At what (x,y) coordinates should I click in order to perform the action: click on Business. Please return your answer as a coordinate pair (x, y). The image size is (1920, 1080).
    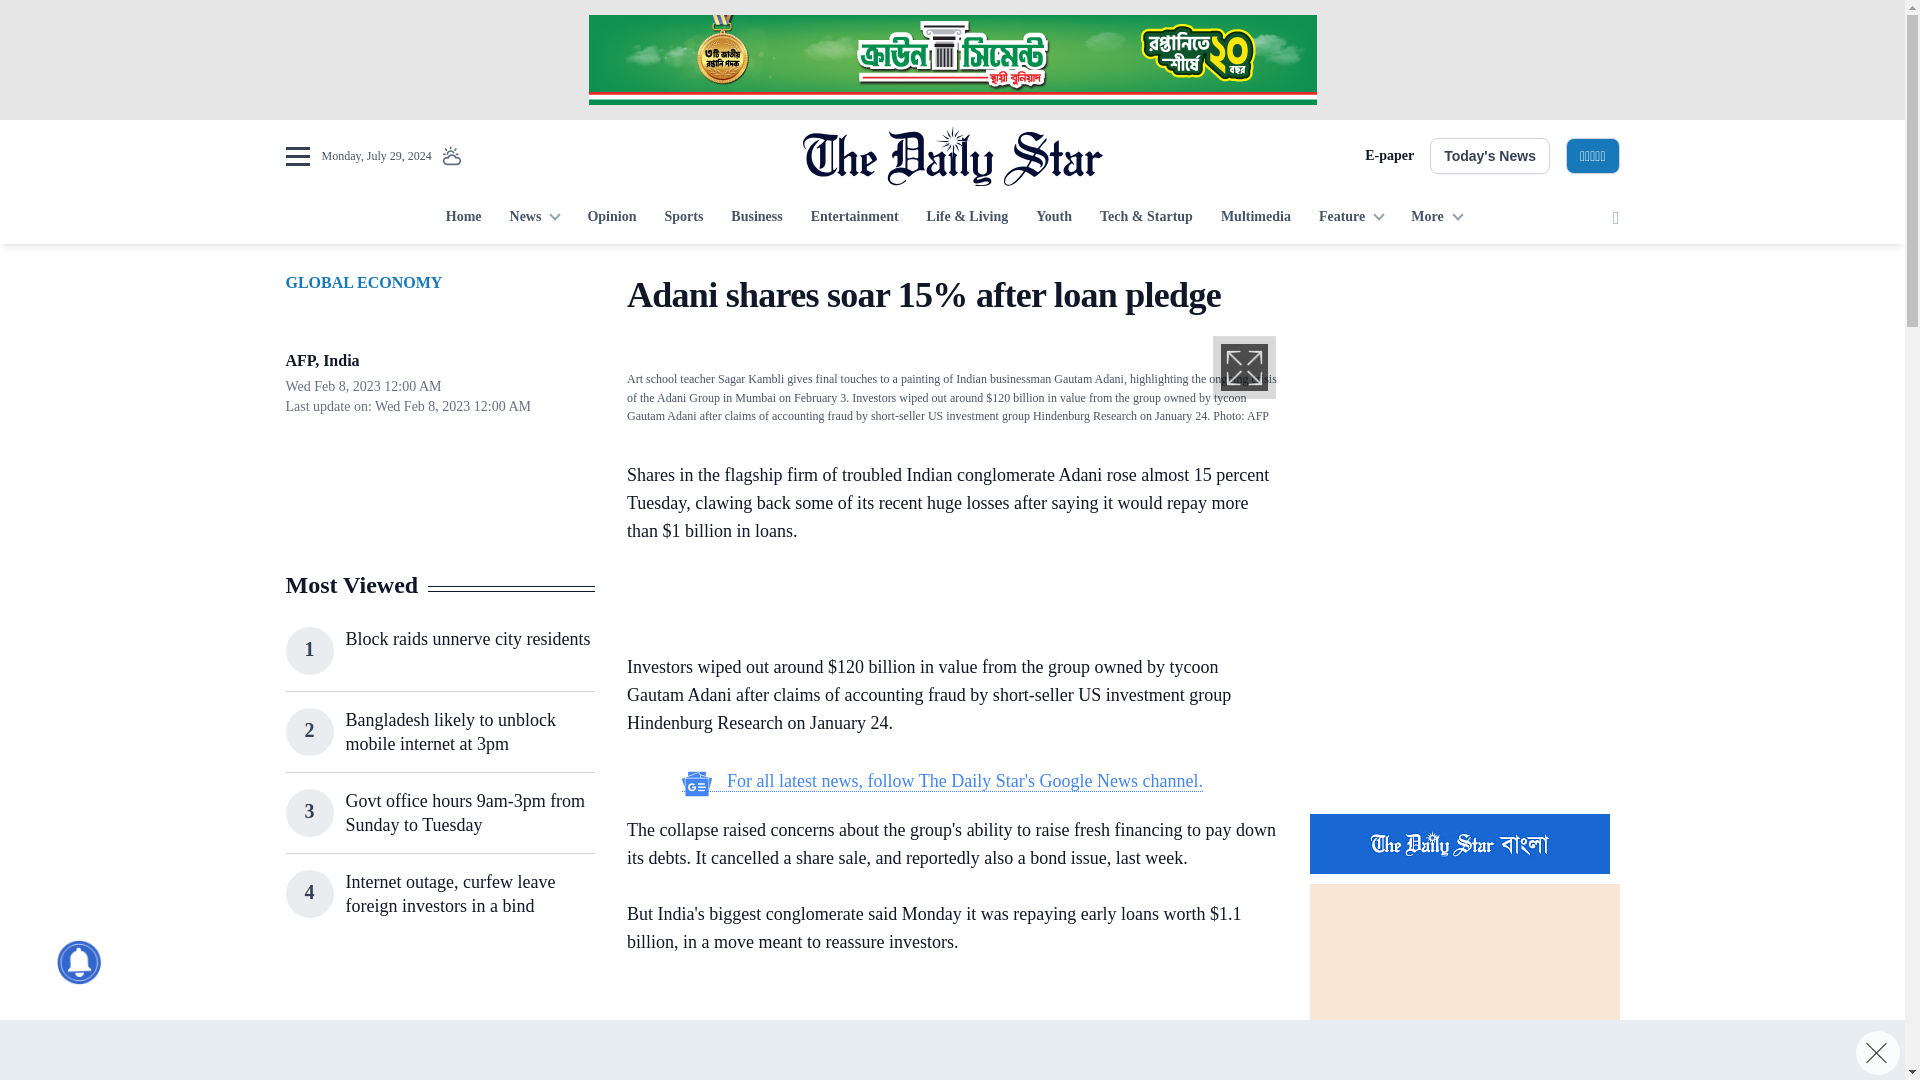
    Looking at the image, I should click on (756, 218).